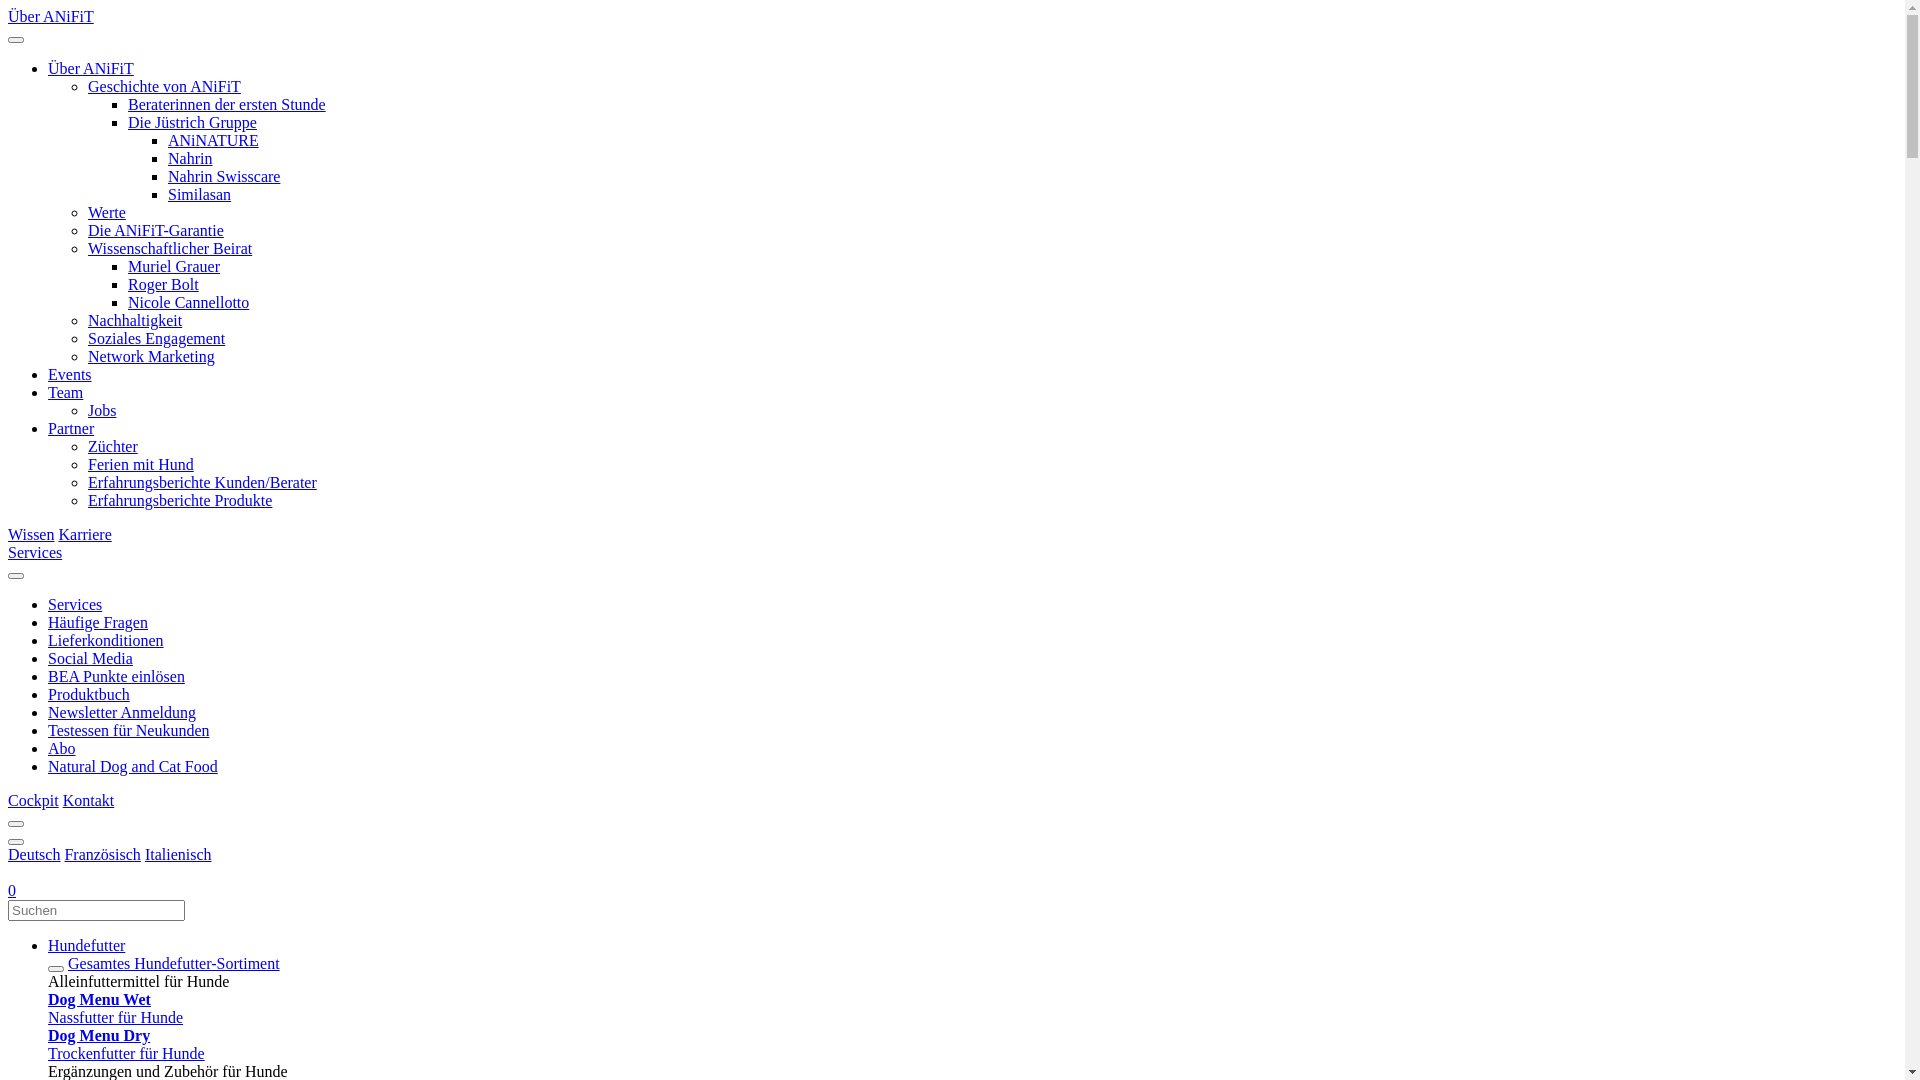 This screenshot has width=1920, height=1080. I want to click on Newsletter Anmeldung, so click(122, 712).